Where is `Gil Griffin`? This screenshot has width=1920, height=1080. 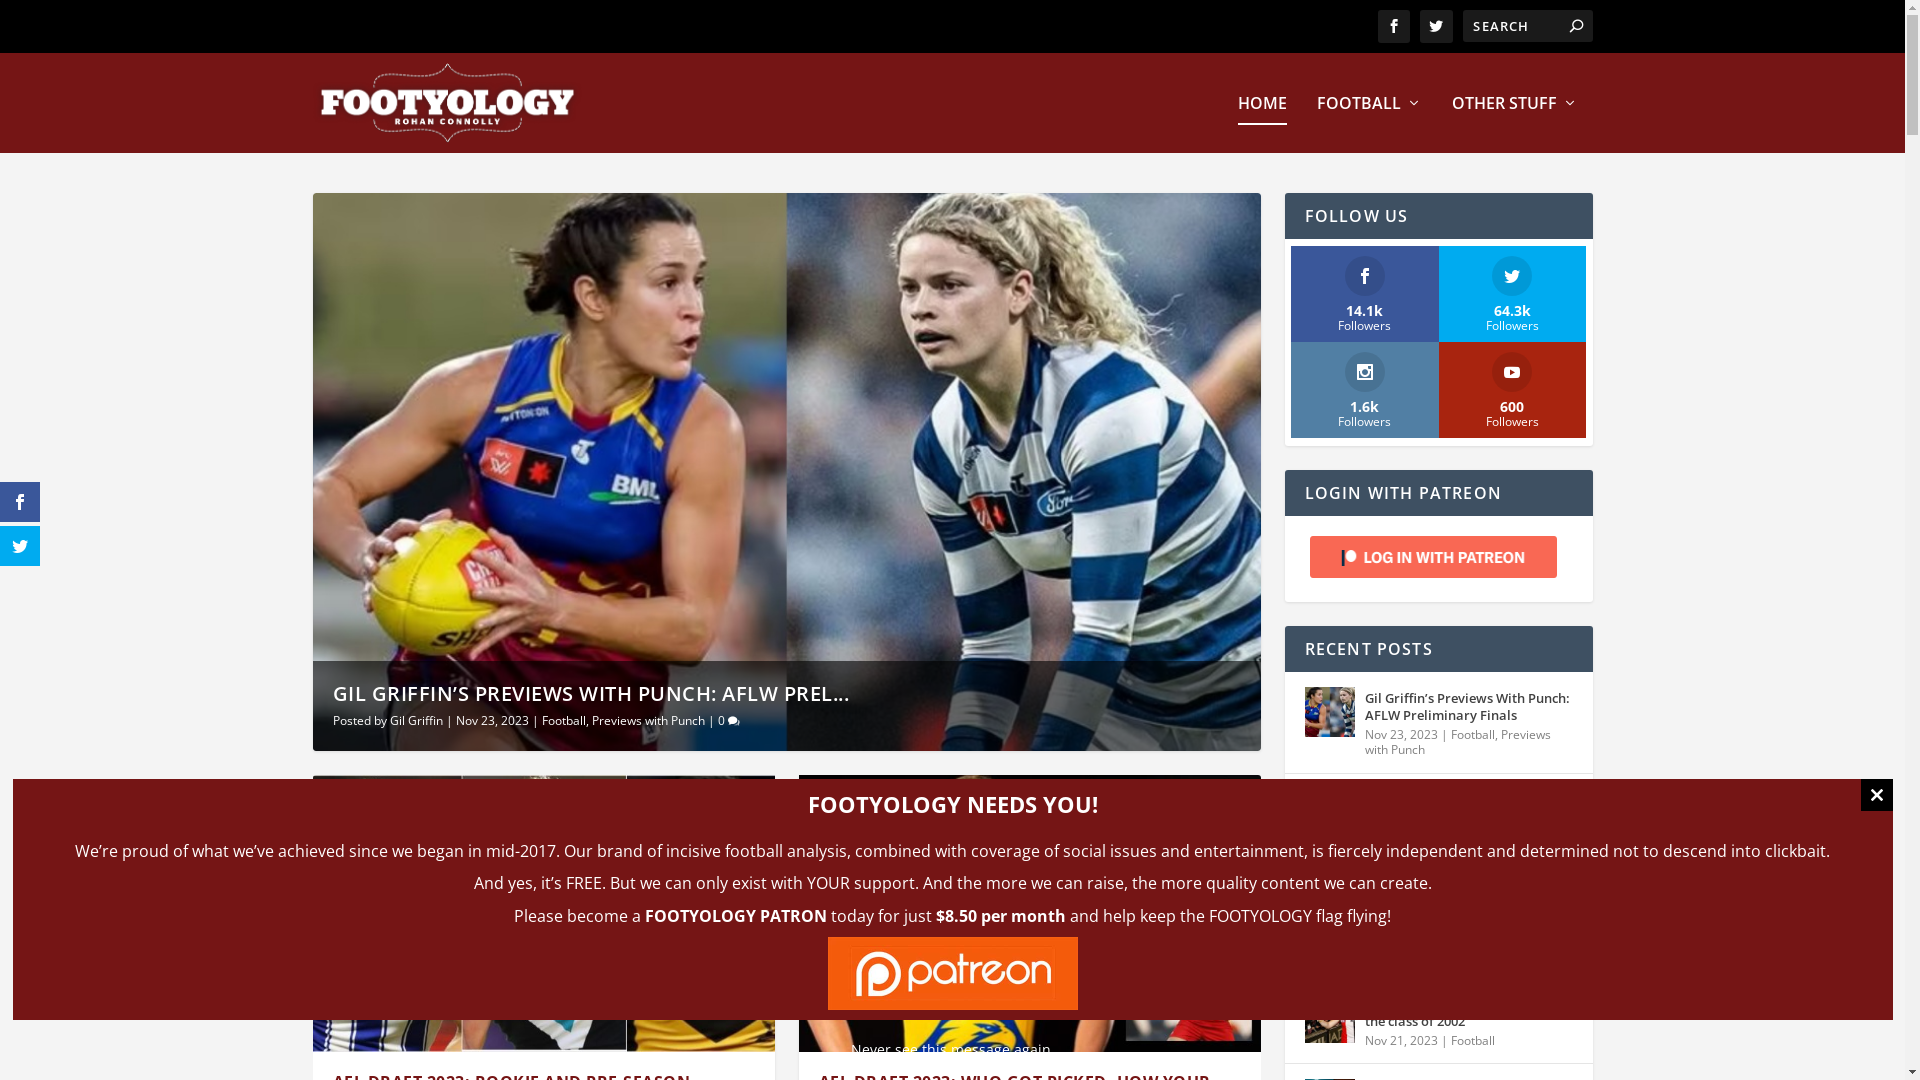 Gil Griffin is located at coordinates (416, 720).